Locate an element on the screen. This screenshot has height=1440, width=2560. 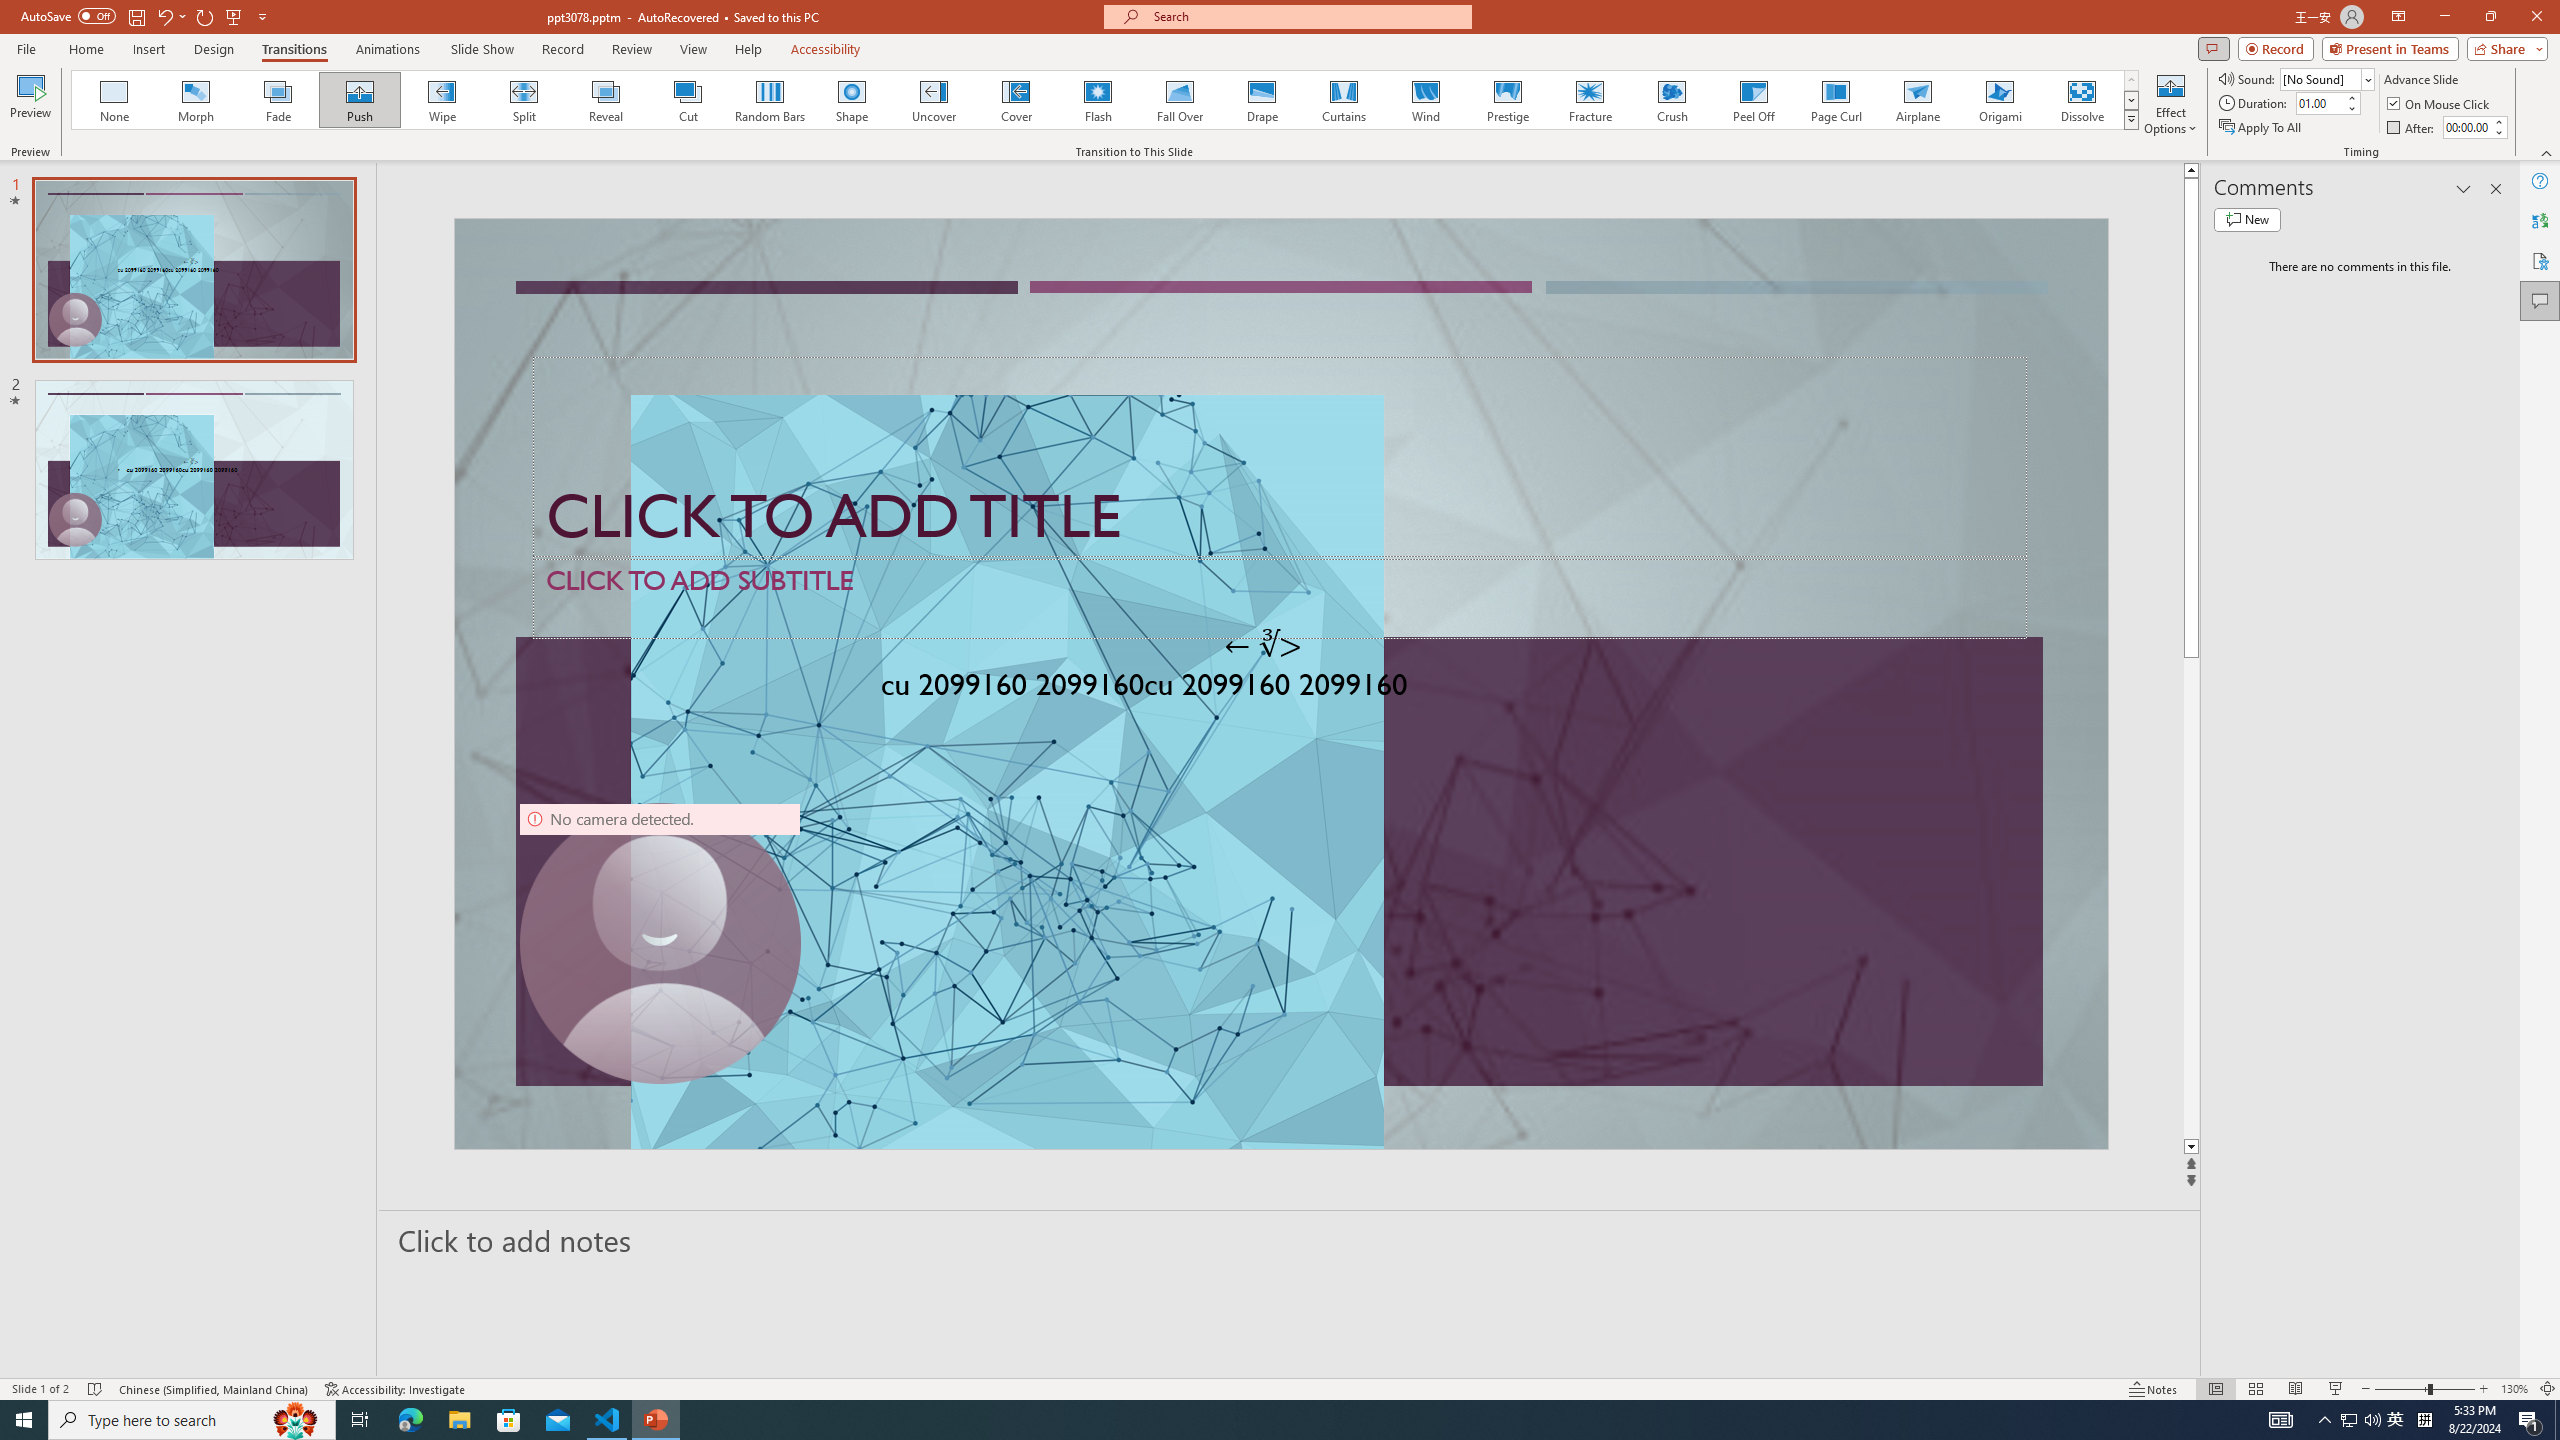
Page Curl is located at coordinates (1835, 100).